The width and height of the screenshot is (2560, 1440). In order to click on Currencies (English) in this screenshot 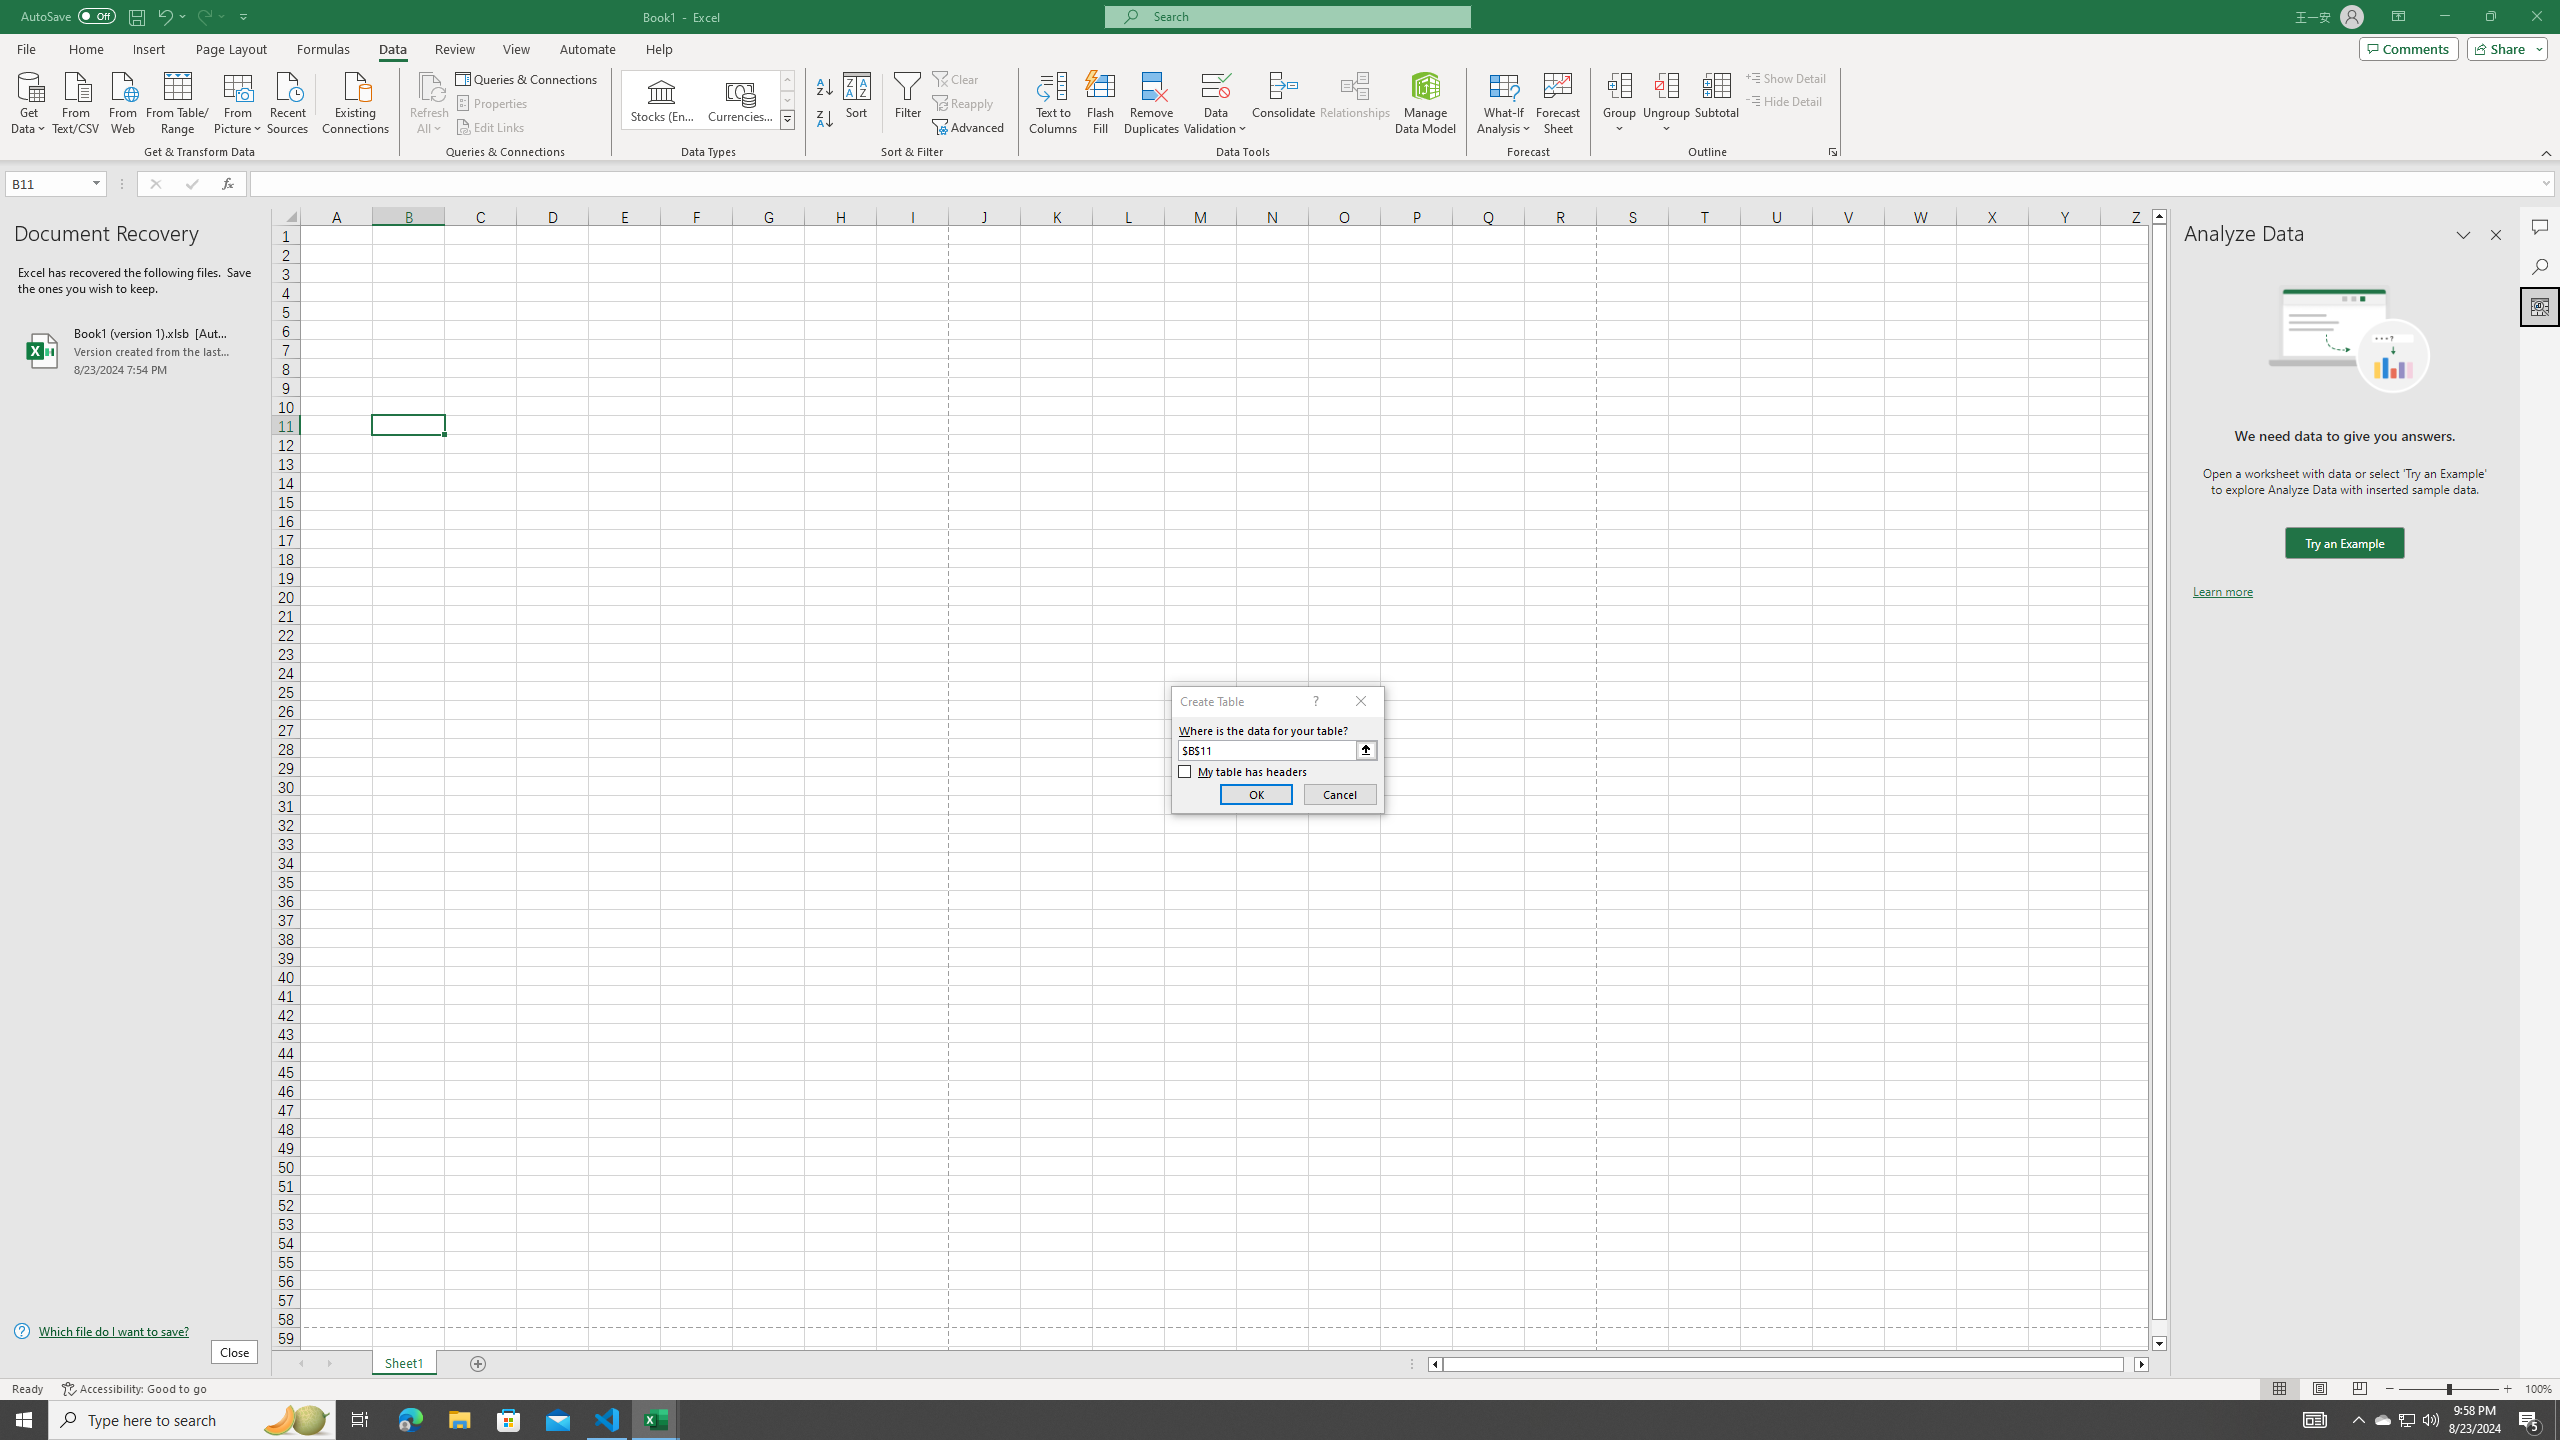, I will do `click(740, 100)`.